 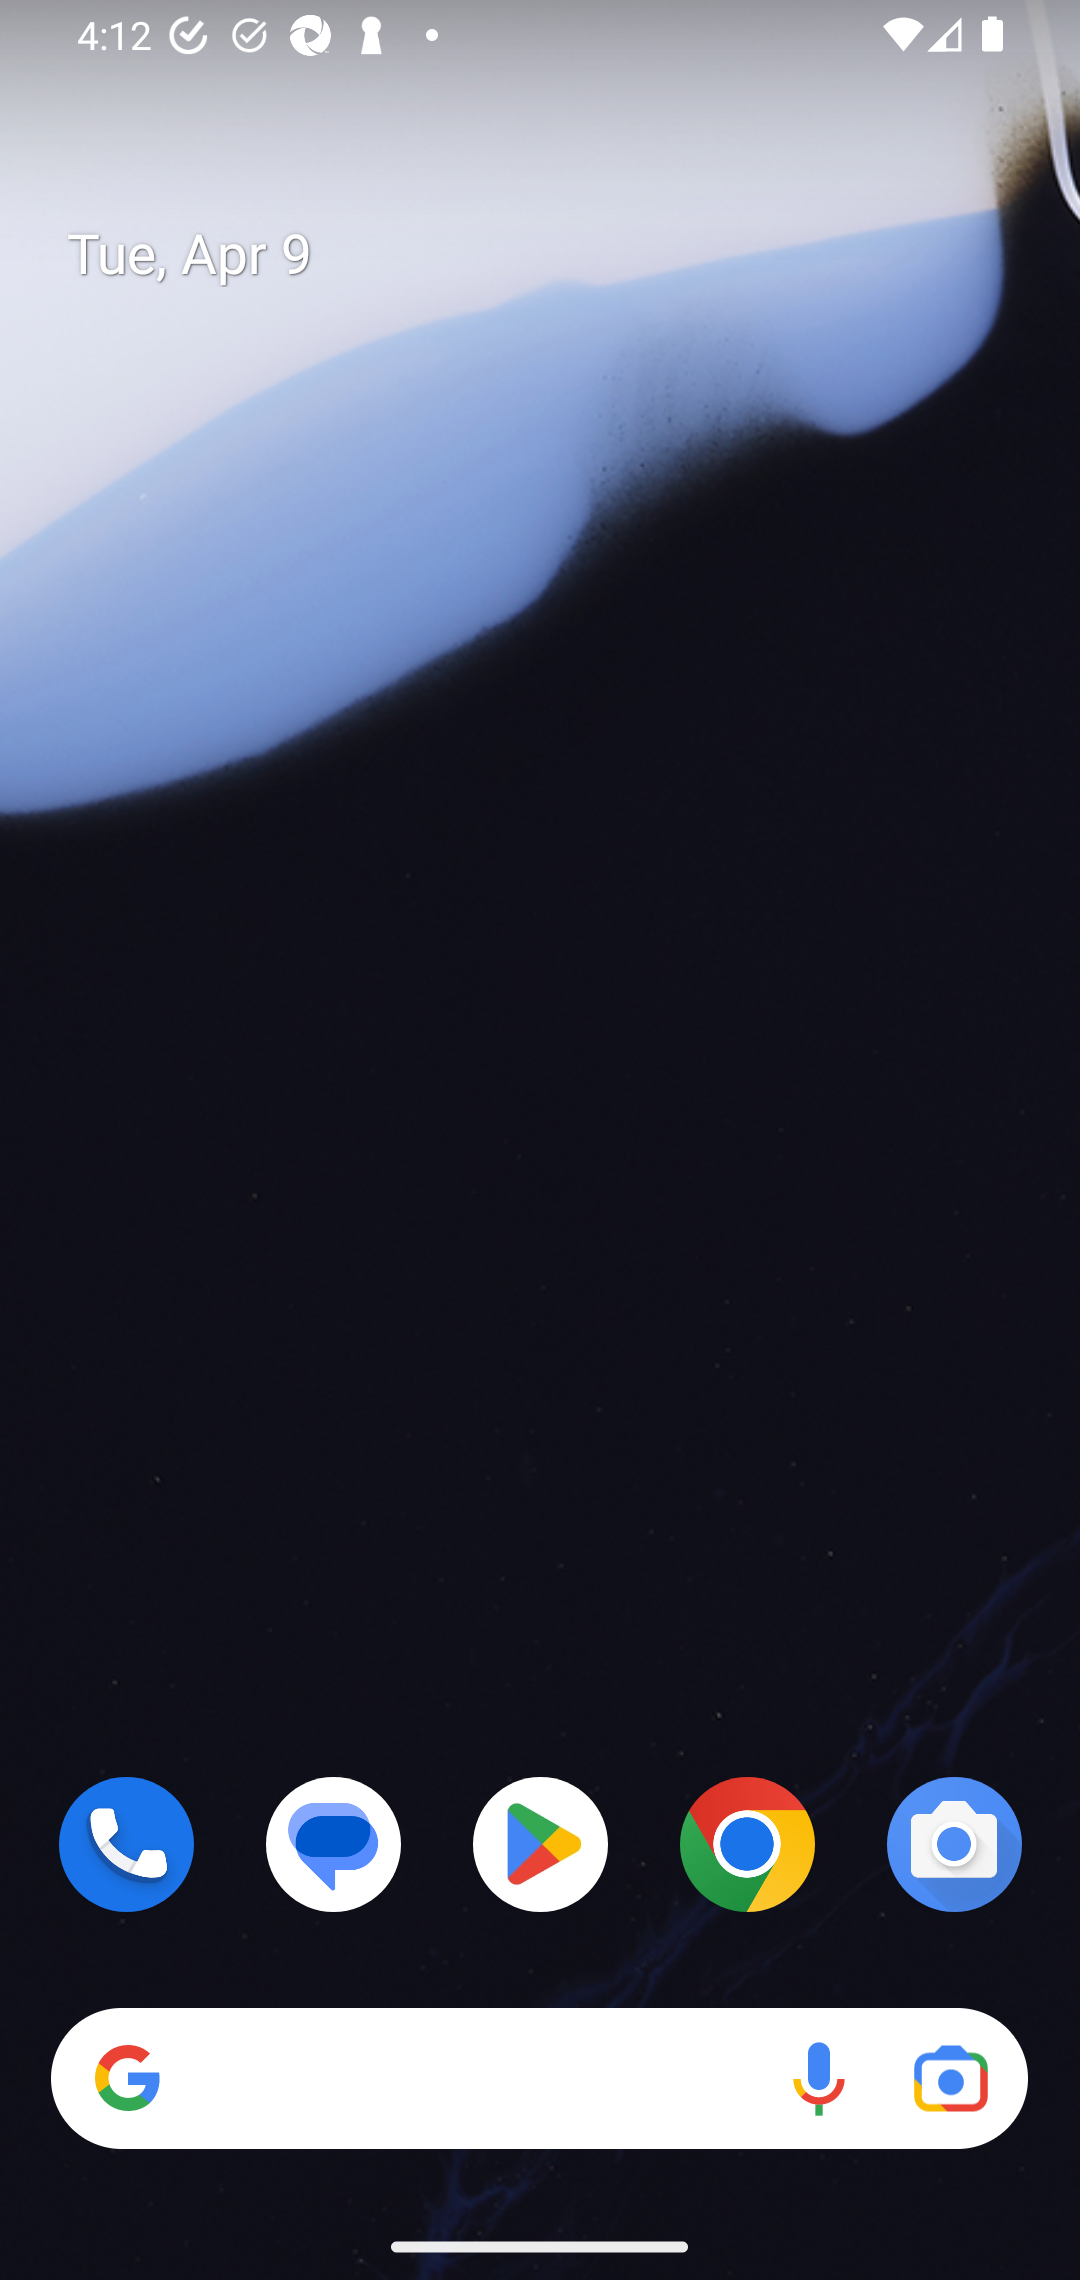 I want to click on Phone, so click(x=126, y=1844).